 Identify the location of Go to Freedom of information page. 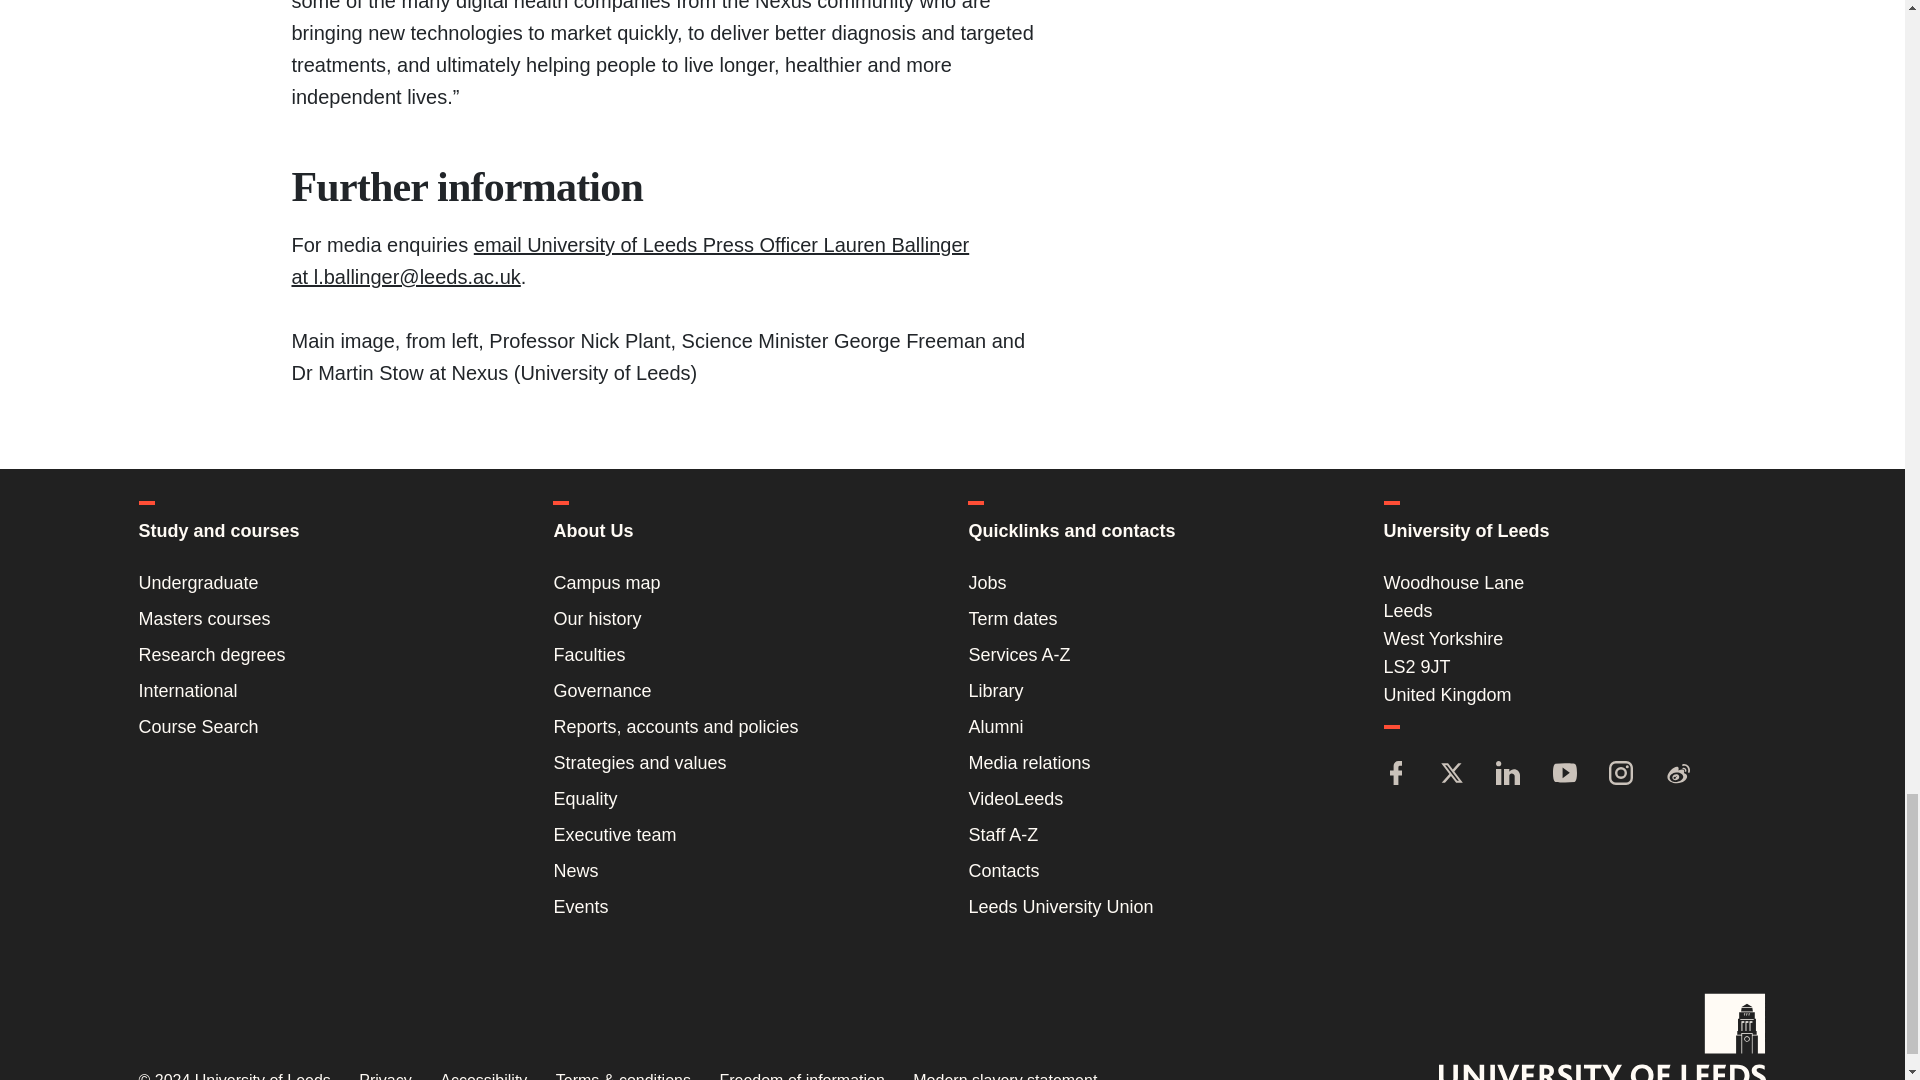
(800, 1076).